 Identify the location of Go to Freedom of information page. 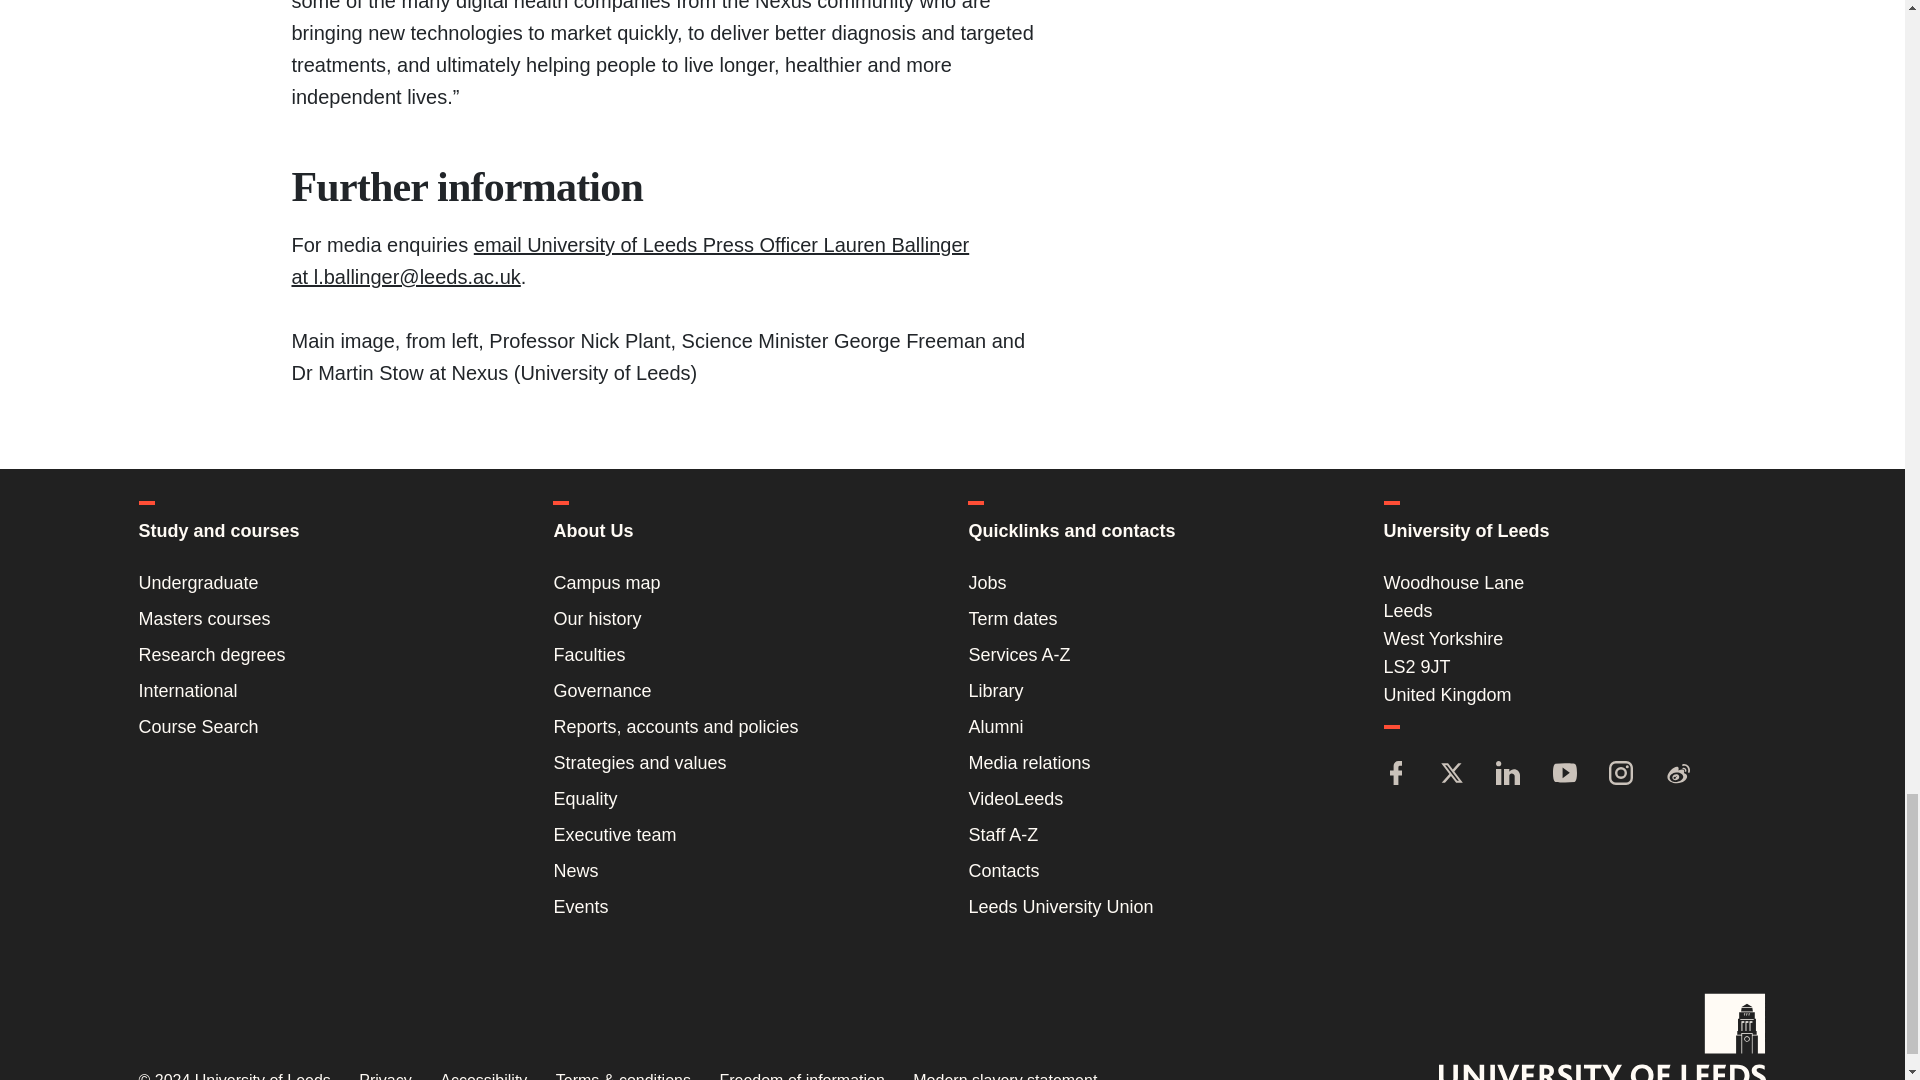
(800, 1076).